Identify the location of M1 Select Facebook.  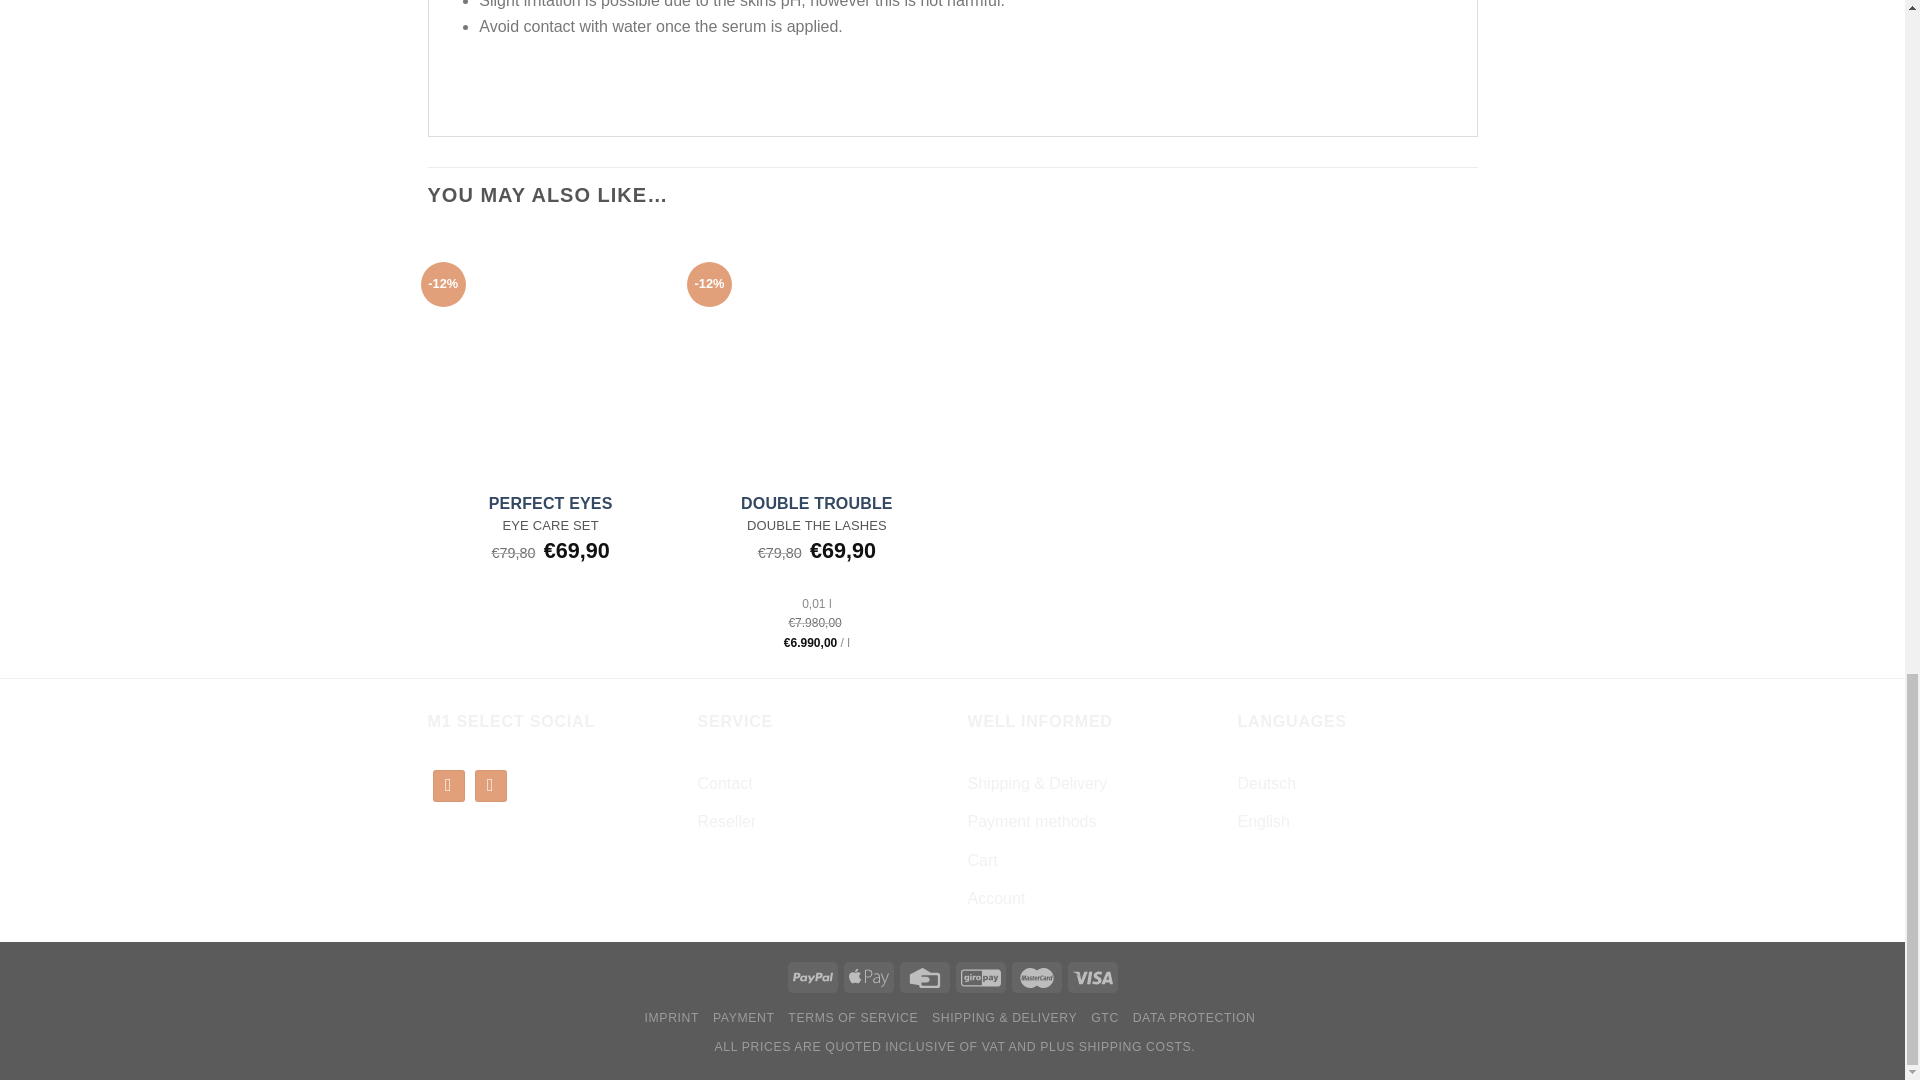
(448, 786).